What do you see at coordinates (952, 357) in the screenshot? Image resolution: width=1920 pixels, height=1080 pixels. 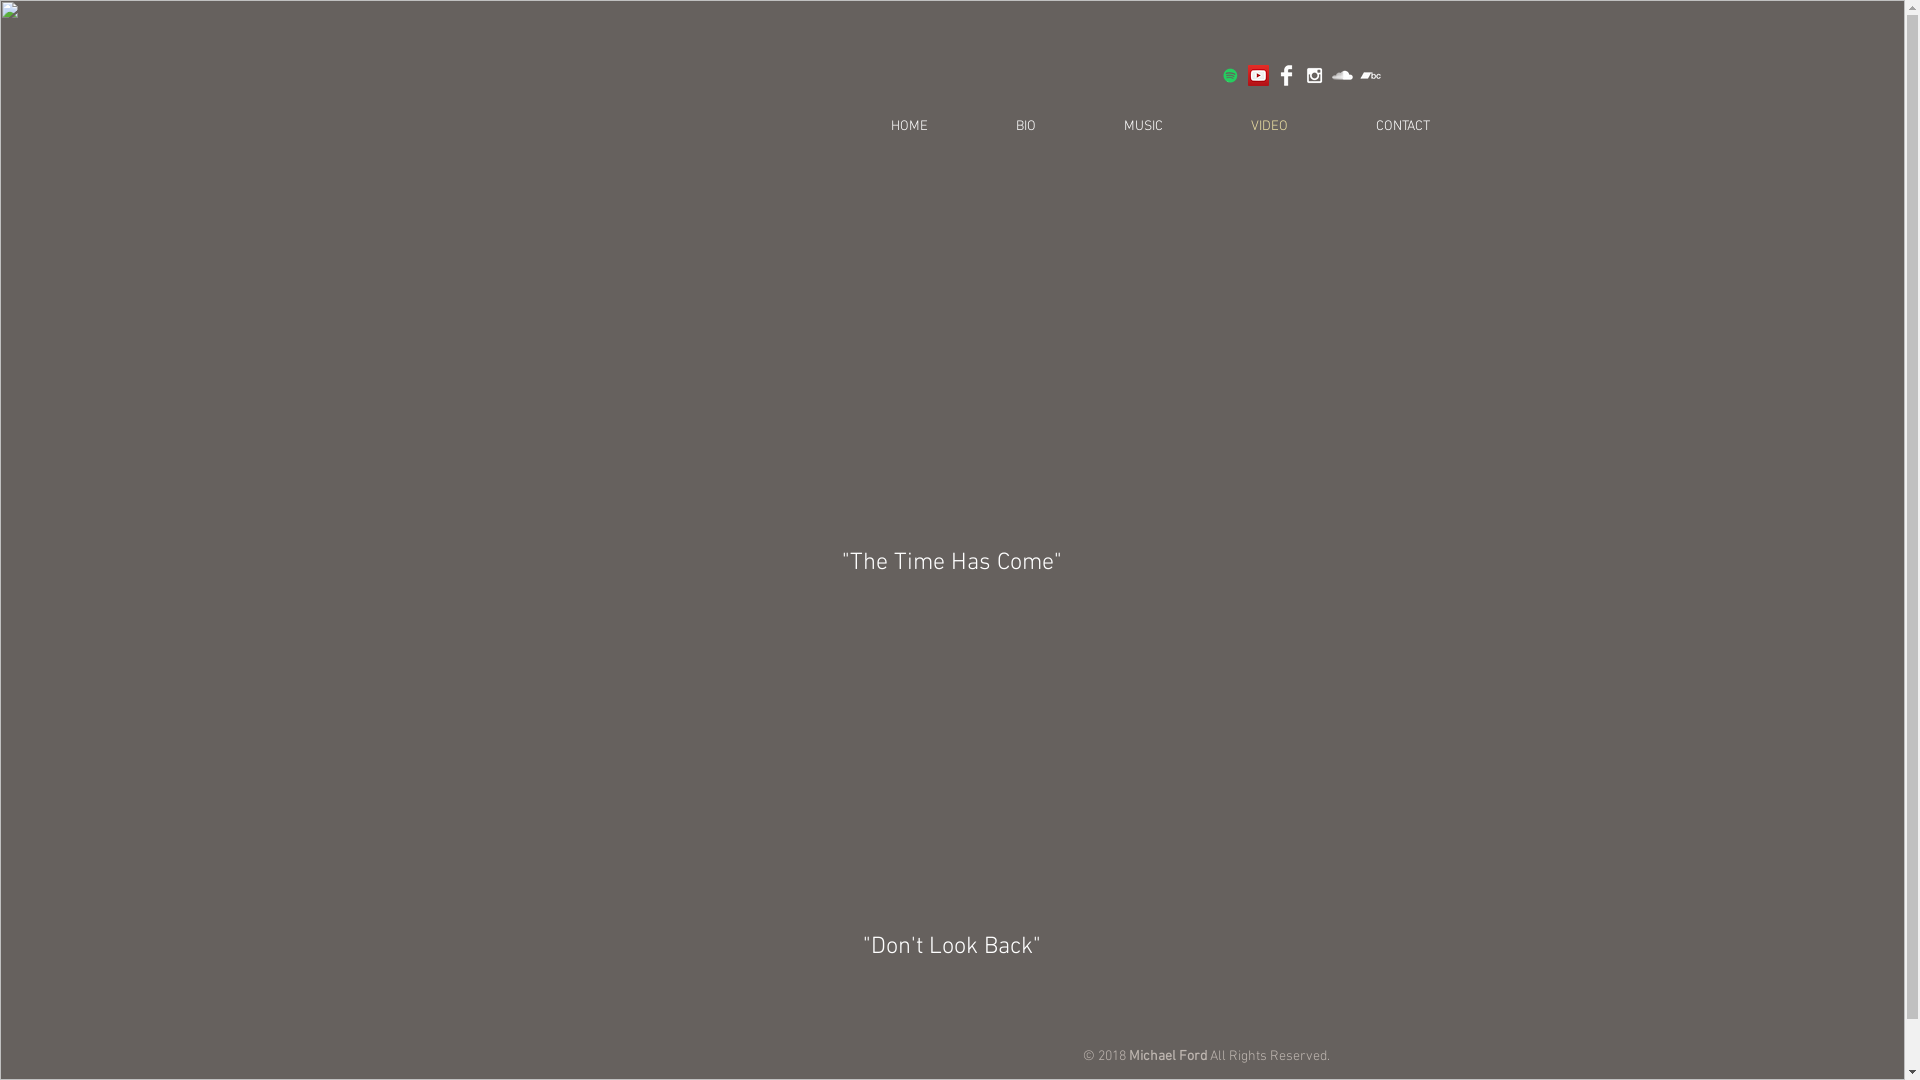 I see `External YouTube` at bounding box center [952, 357].